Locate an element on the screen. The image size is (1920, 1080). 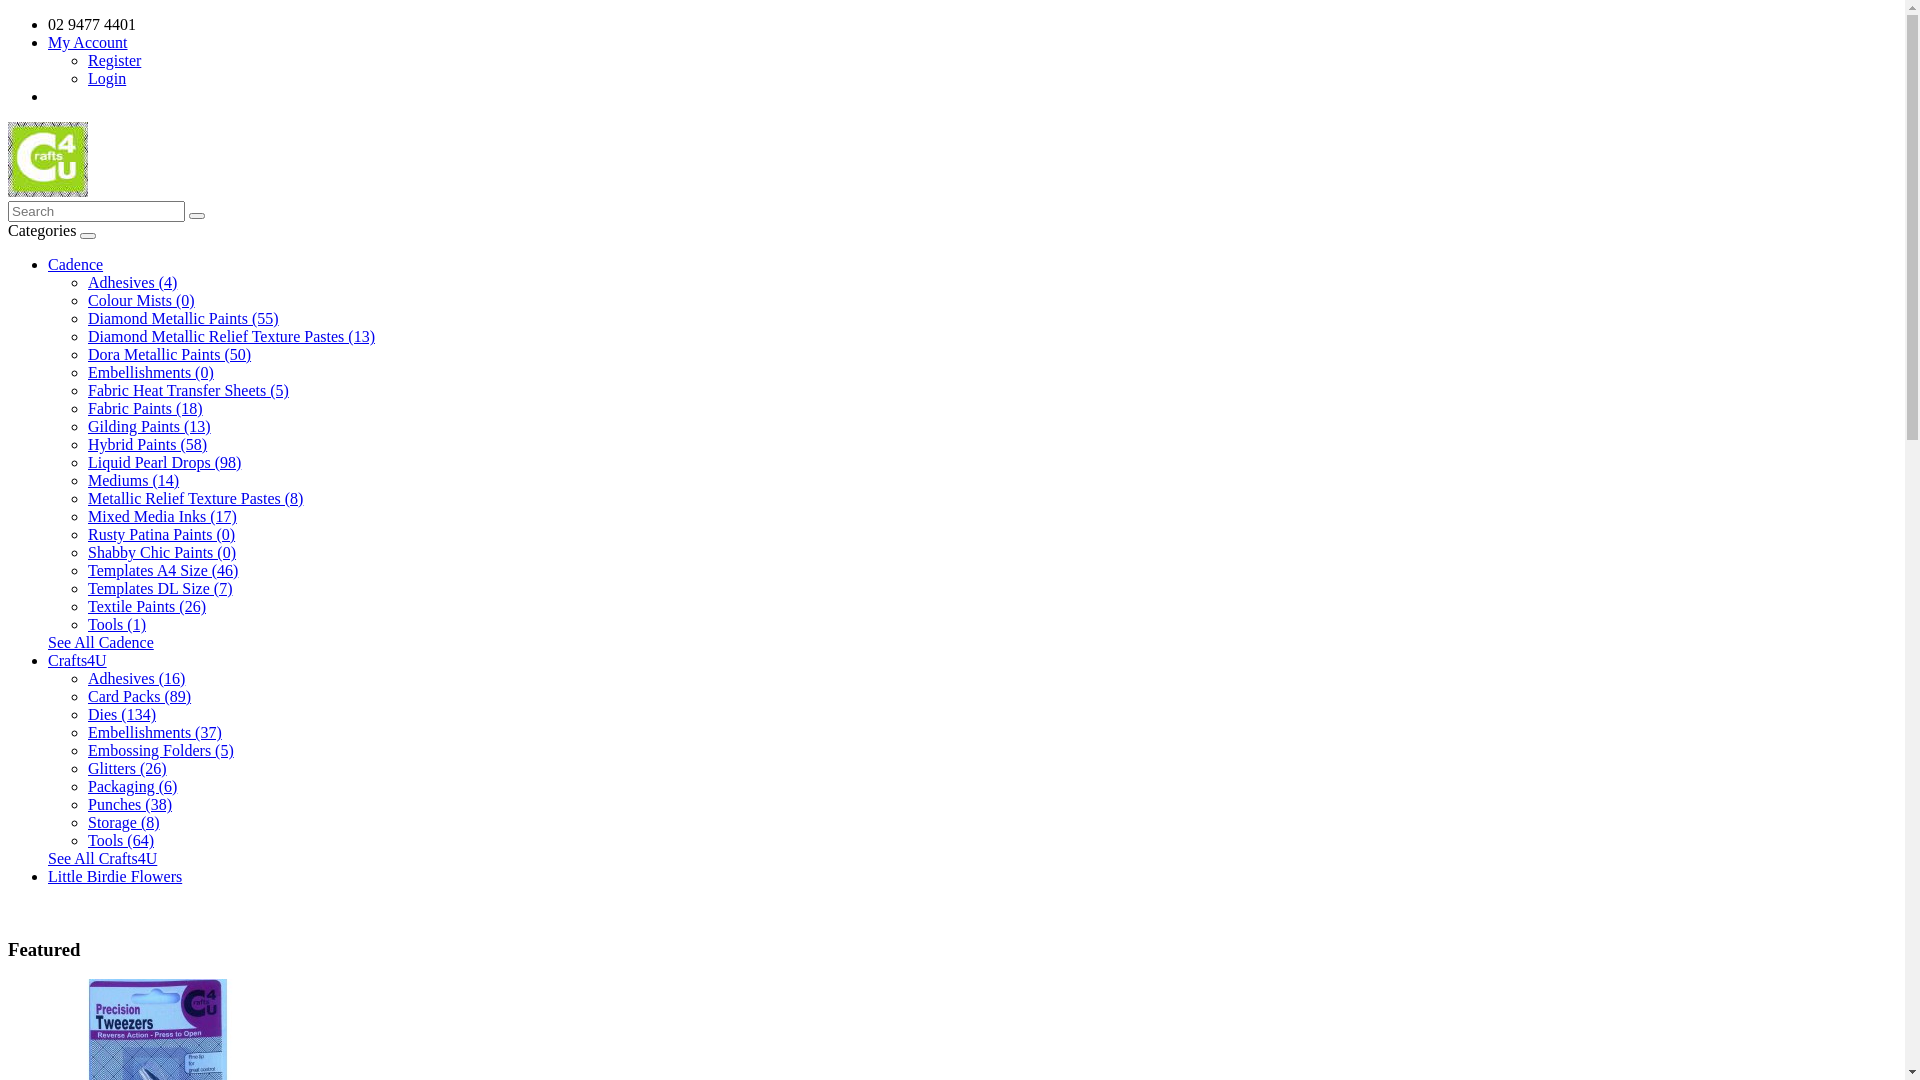
Storage (8) is located at coordinates (124, 822).